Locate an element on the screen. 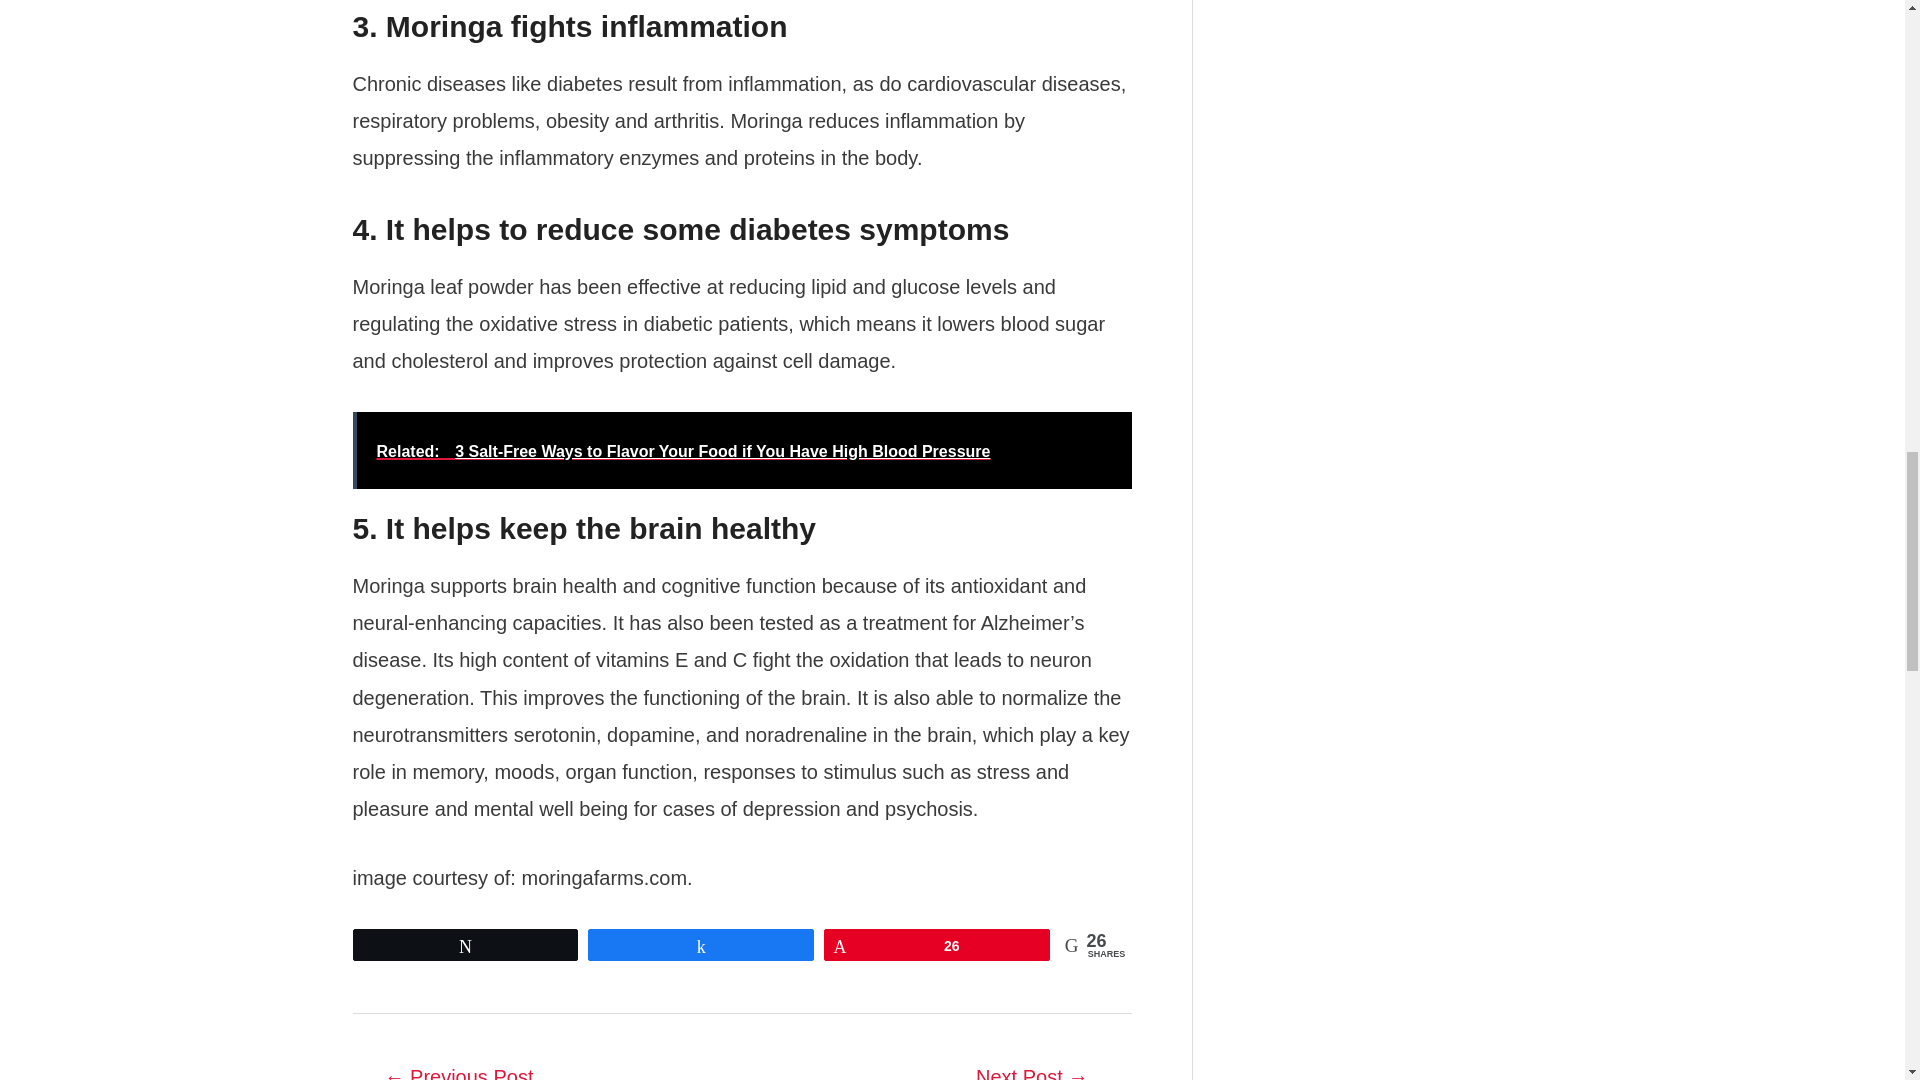  26 is located at coordinates (936, 944).